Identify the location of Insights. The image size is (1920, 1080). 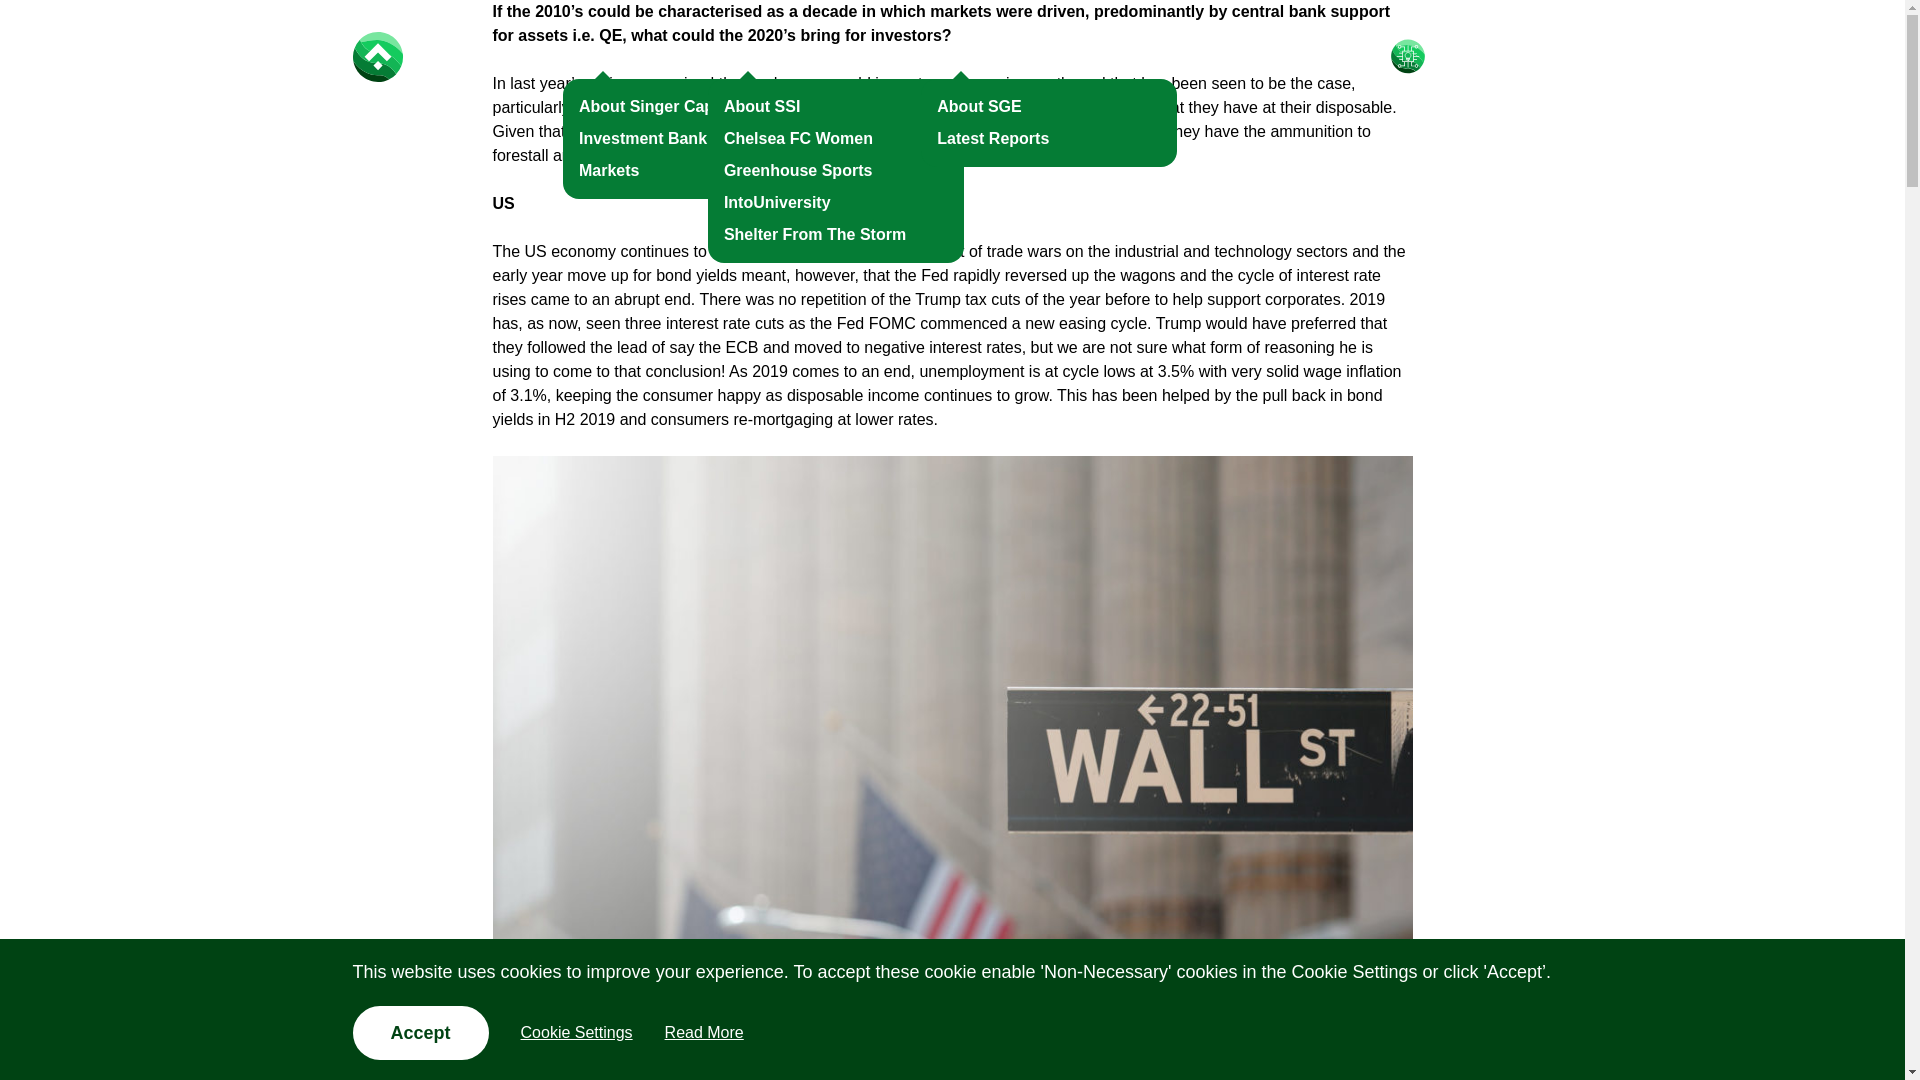
(1194, 57).